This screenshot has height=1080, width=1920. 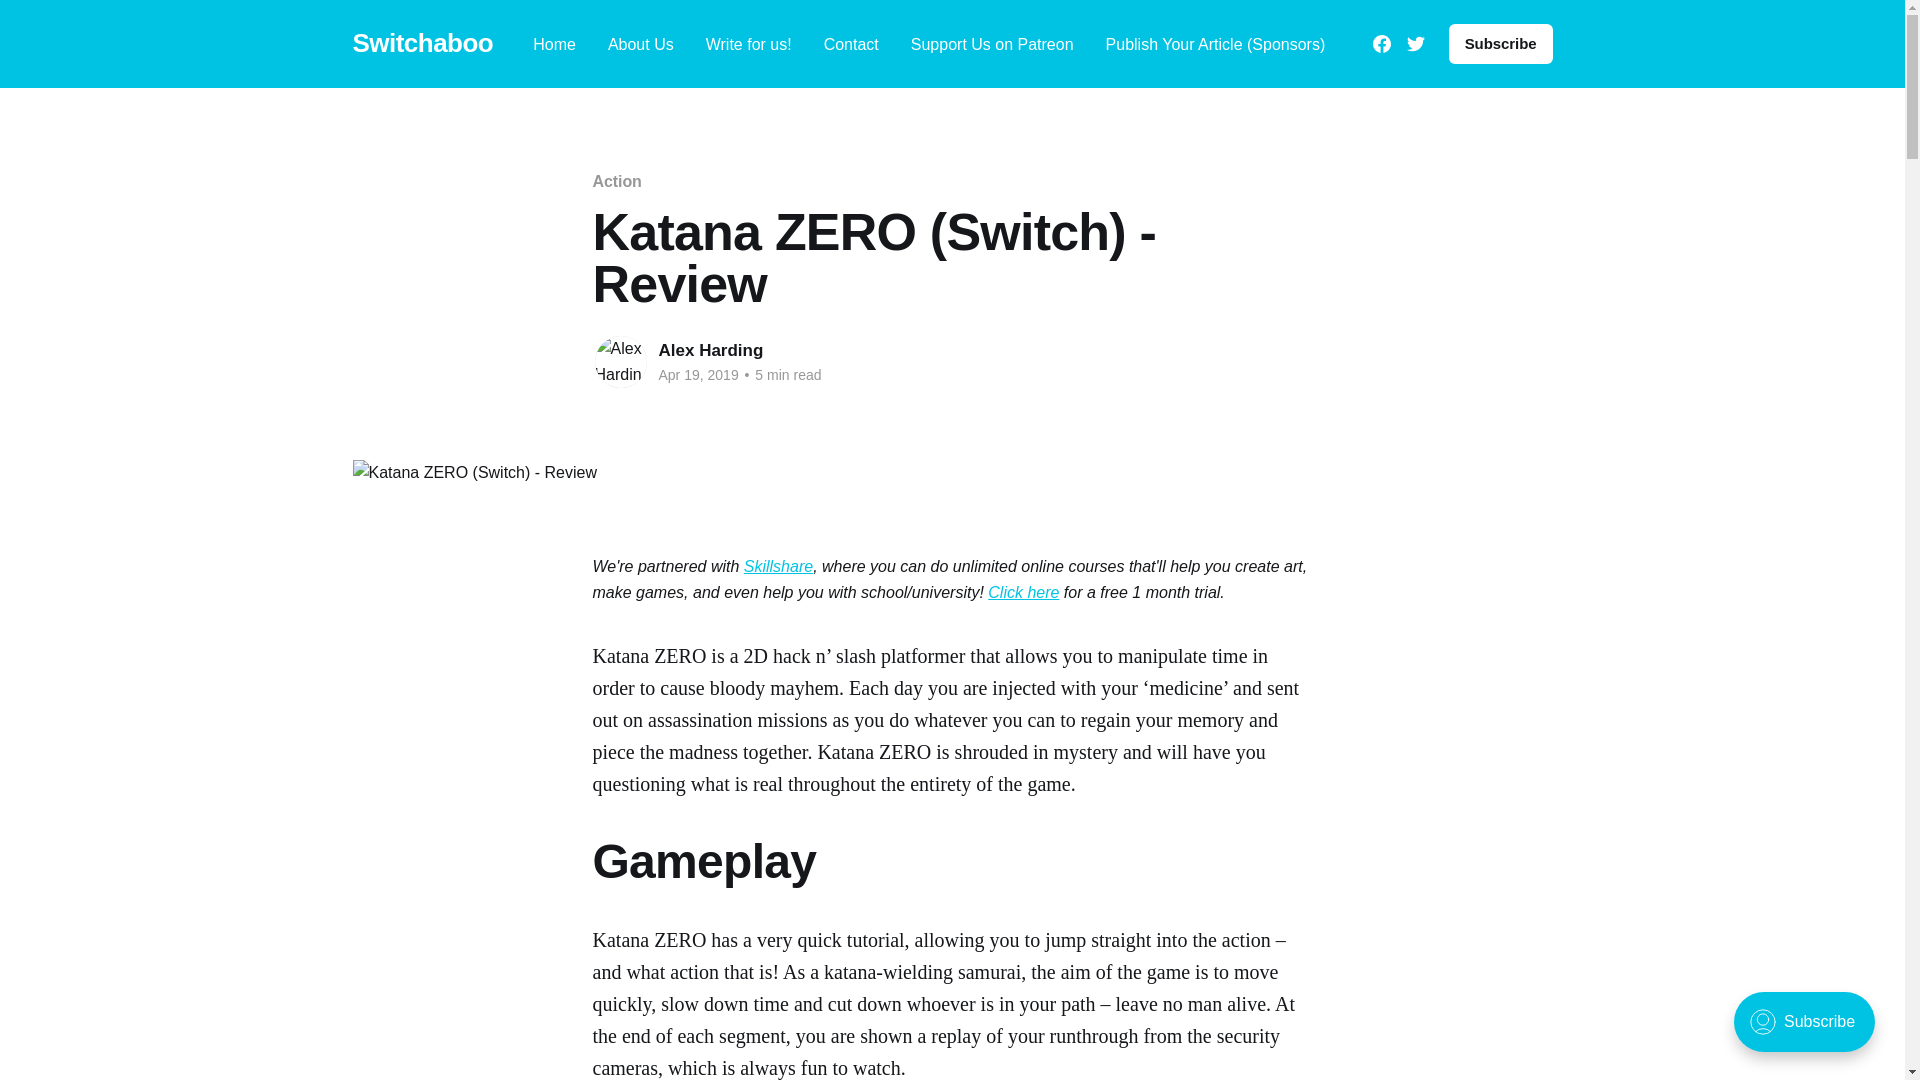 What do you see at coordinates (851, 44) in the screenshot?
I see `Contact` at bounding box center [851, 44].